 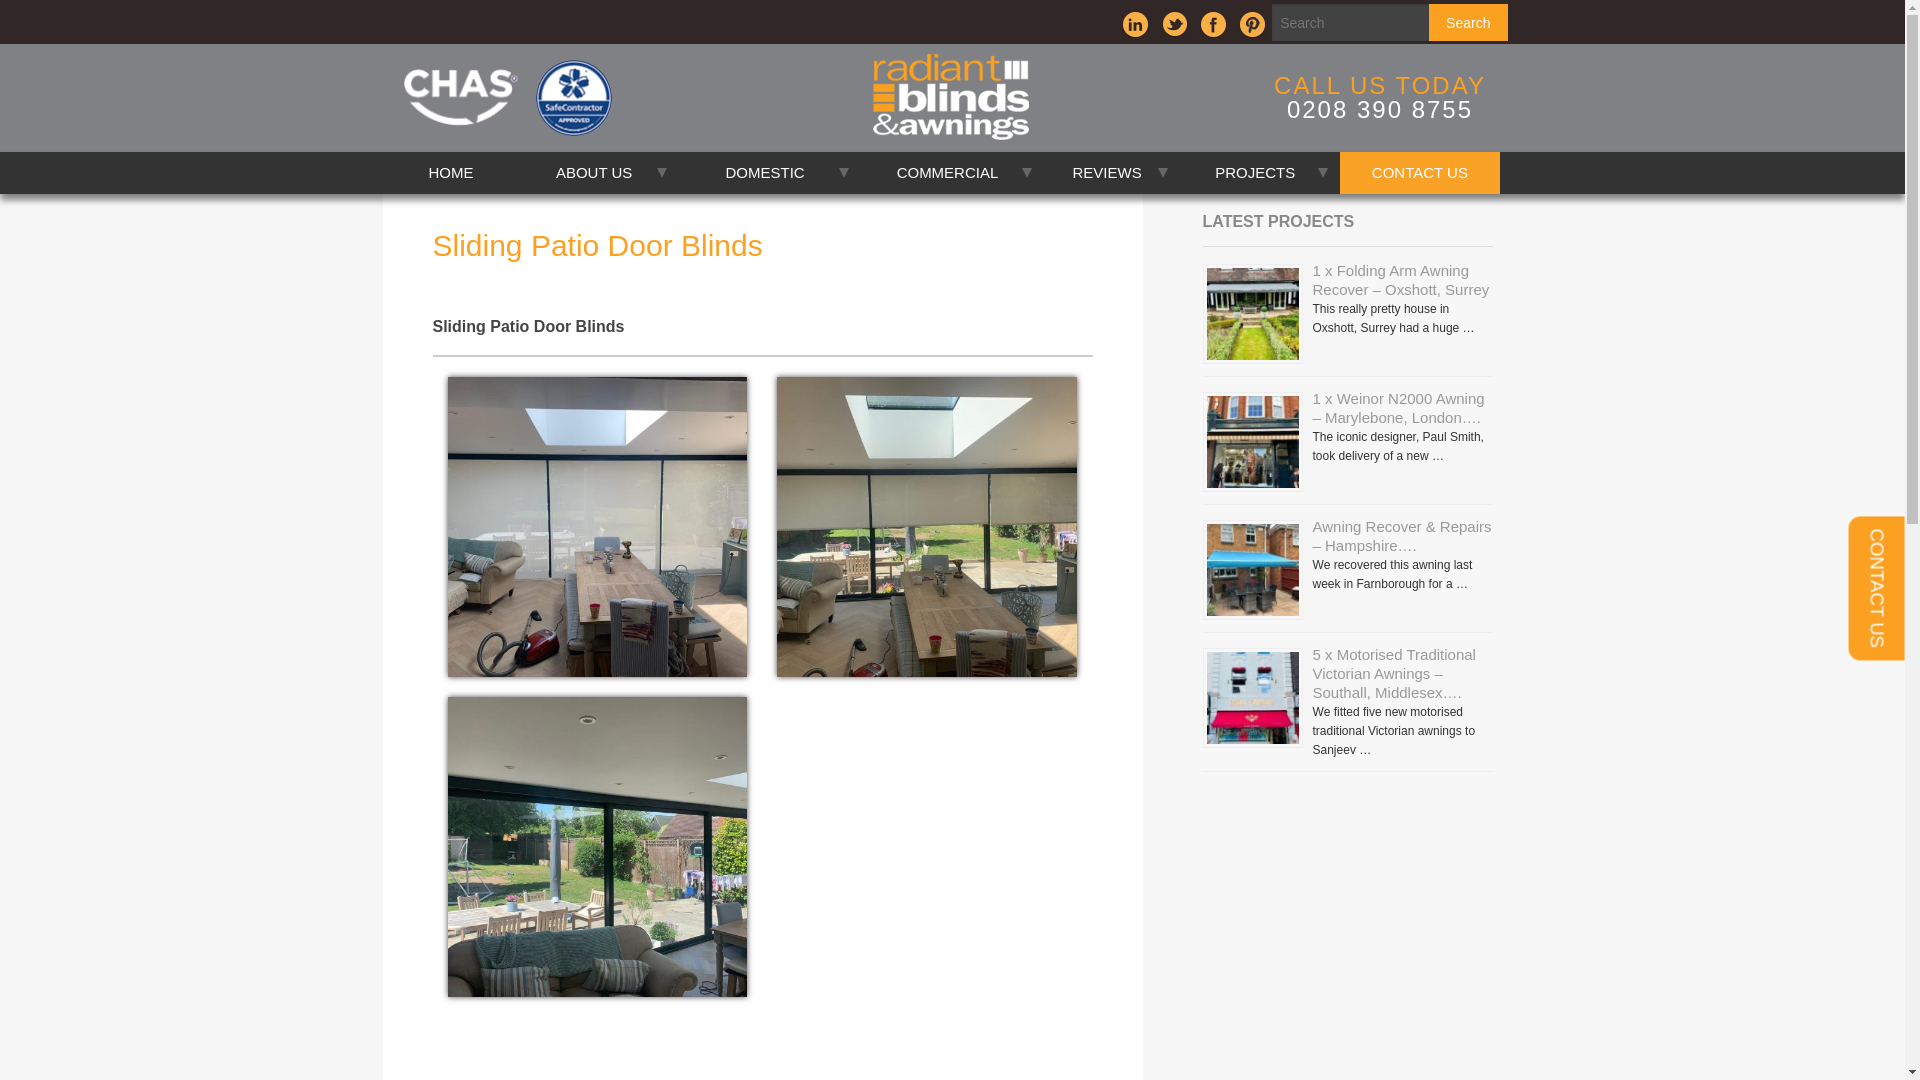 What do you see at coordinates (598, 173) in the screenshot?
I see `ABOUT US` at bounding box center [598, 173].